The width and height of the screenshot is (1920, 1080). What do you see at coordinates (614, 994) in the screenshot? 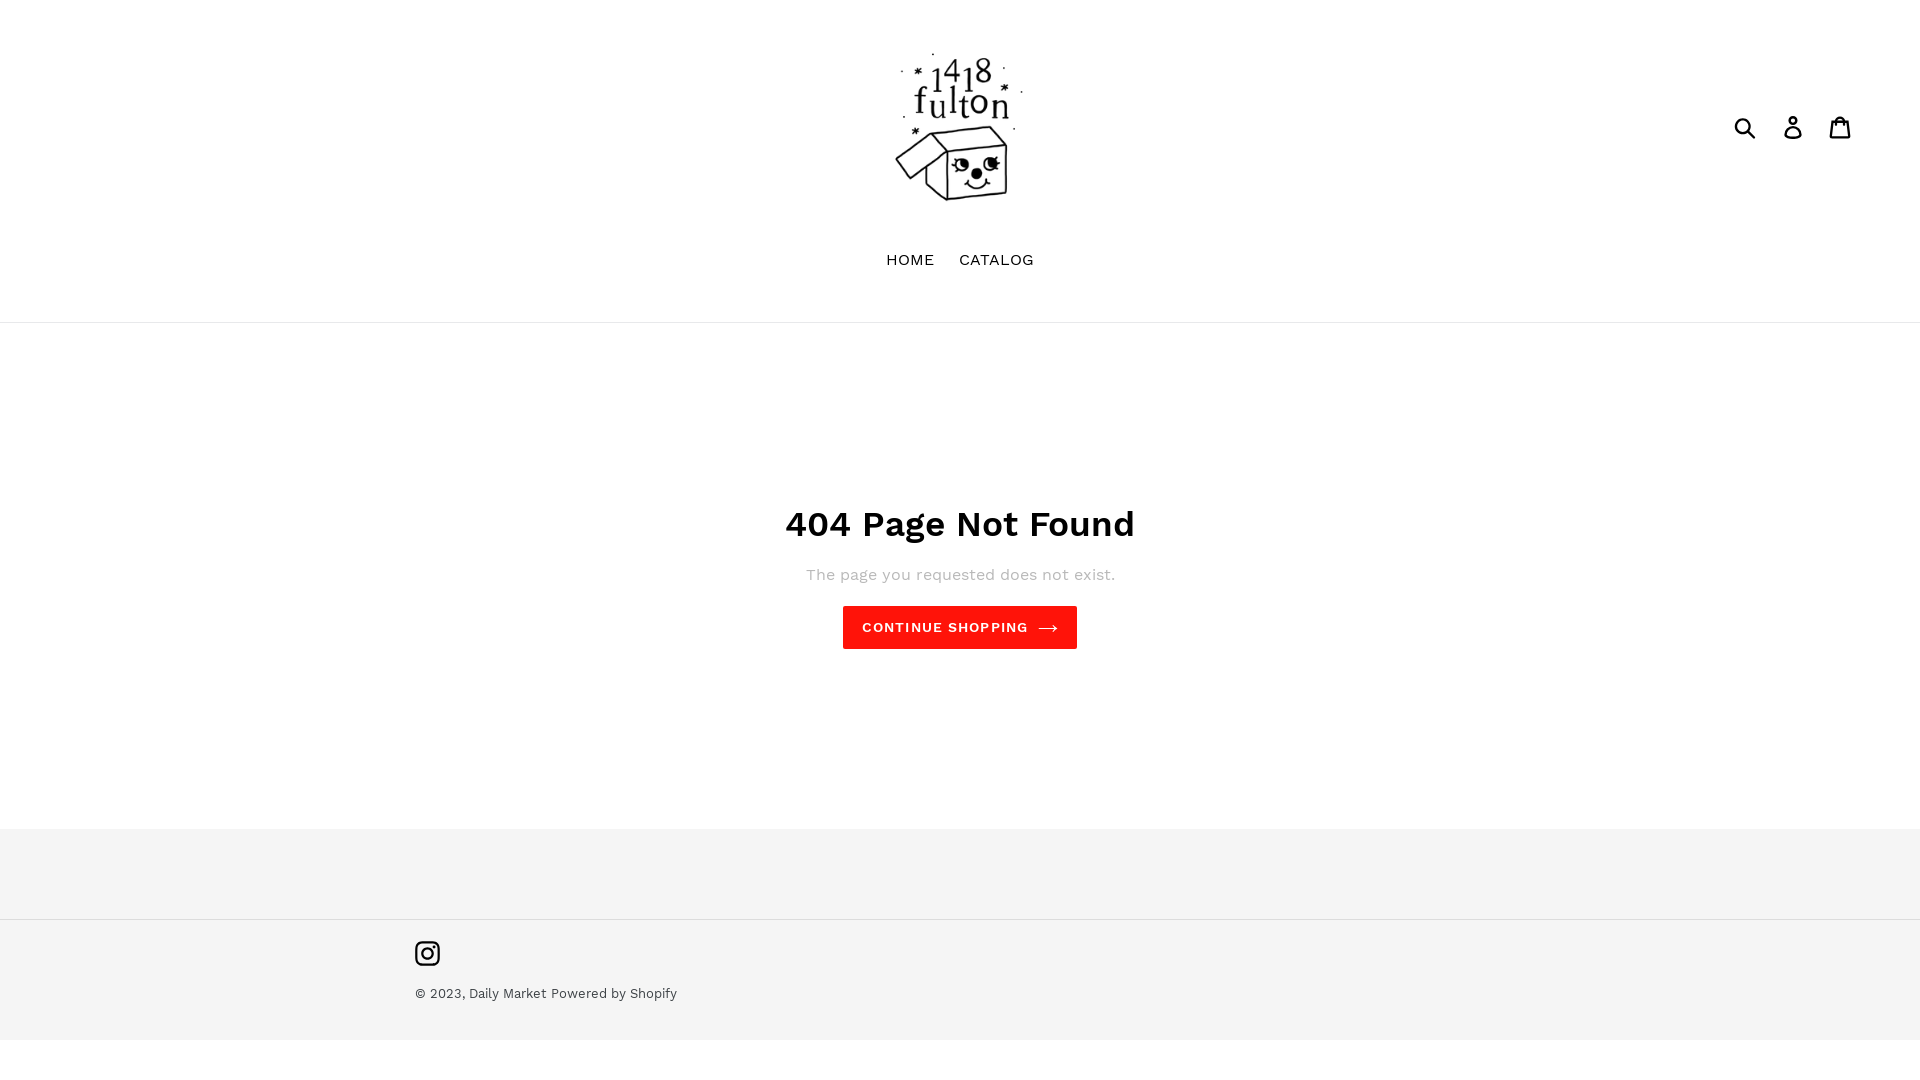
I see `Powered by Shopify` at bounding box center [614, 994].